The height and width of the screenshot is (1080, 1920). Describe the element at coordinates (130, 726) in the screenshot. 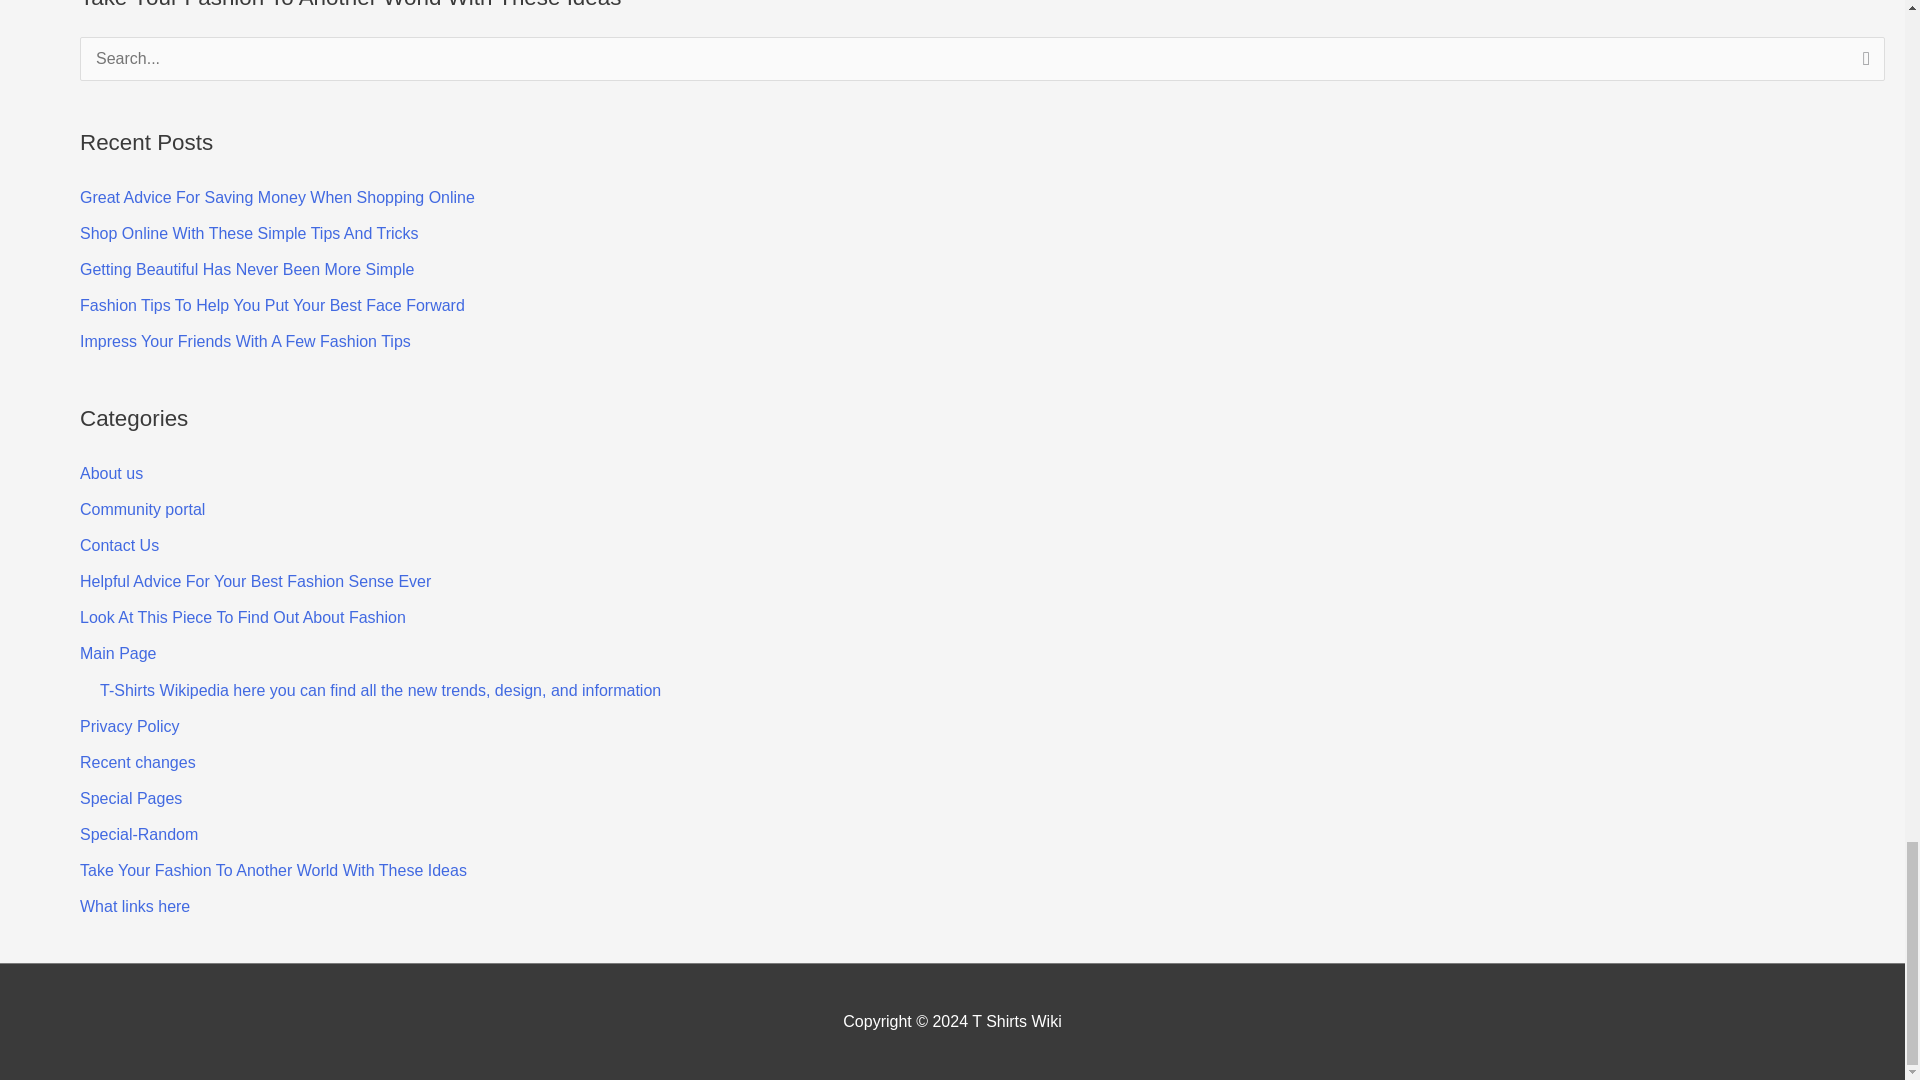

I see `Privacy Policy` at that location.